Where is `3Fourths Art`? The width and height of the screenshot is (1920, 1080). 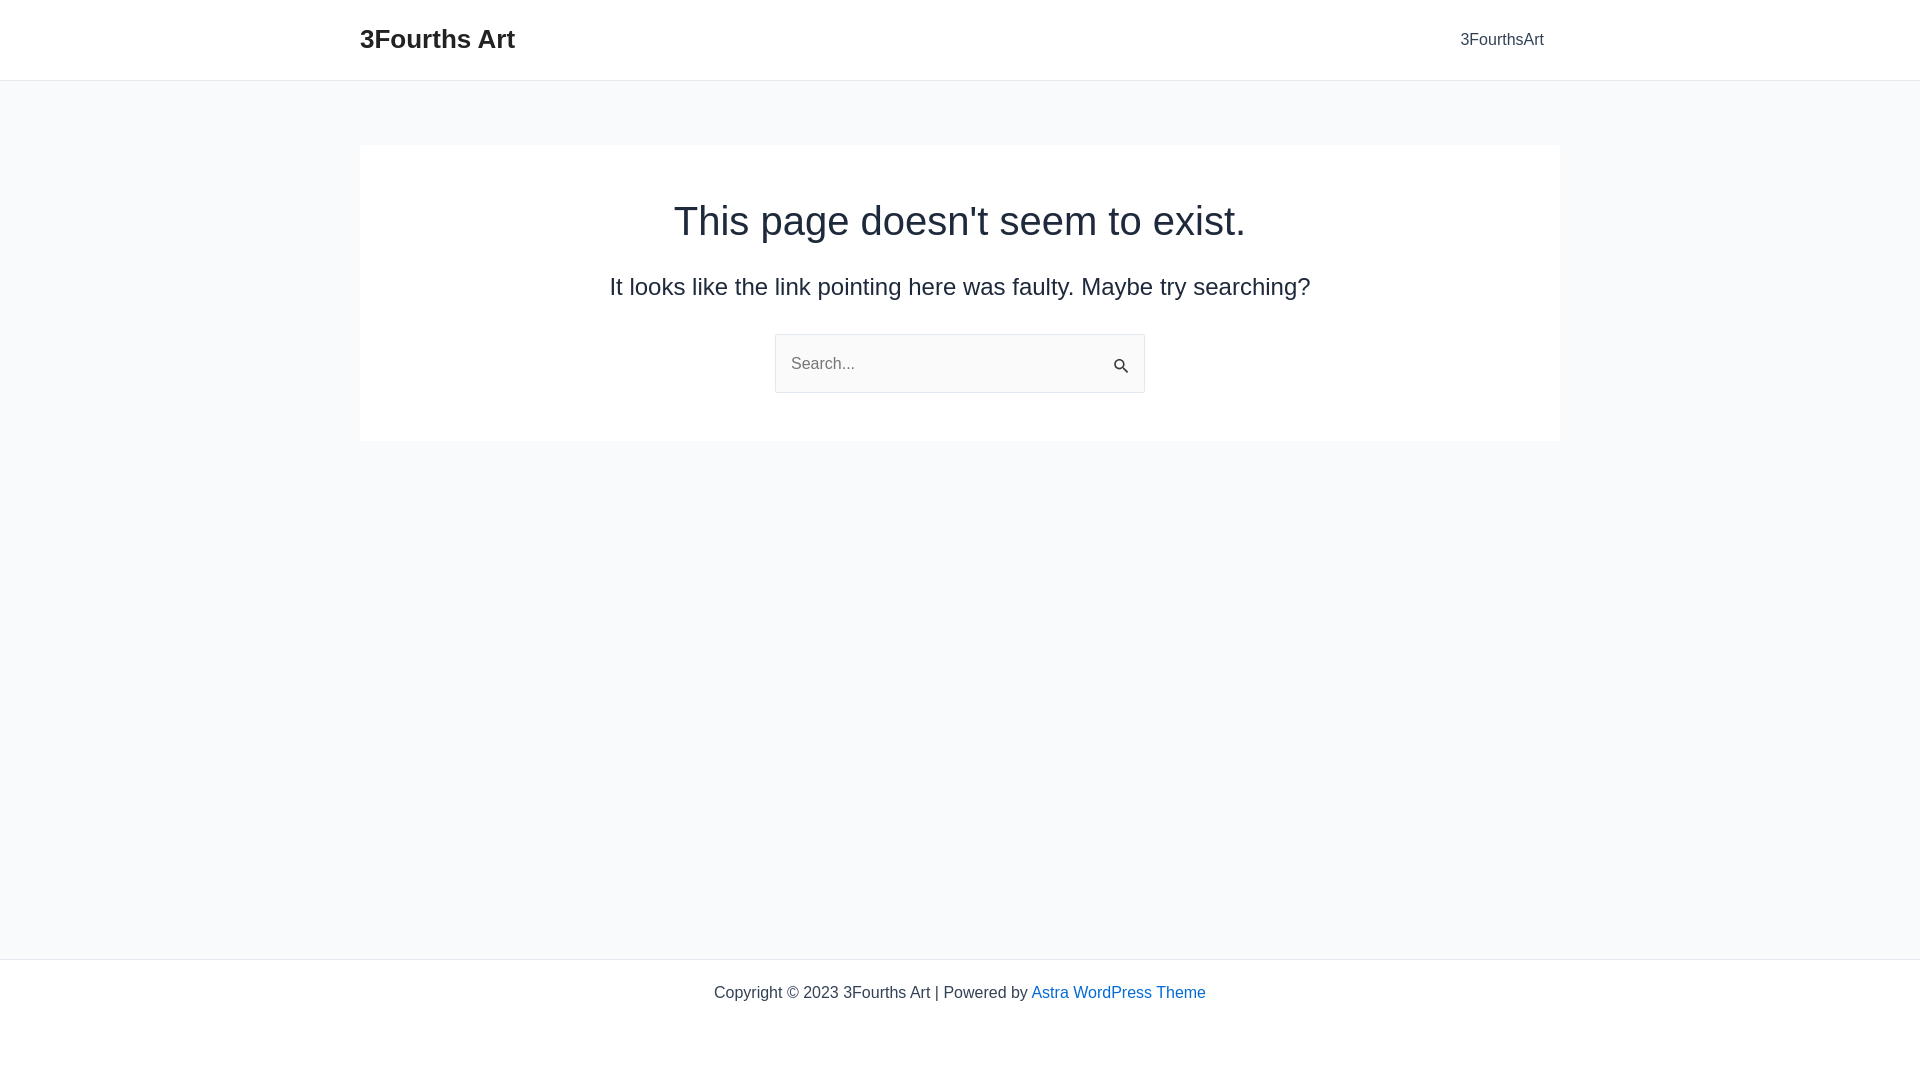 3Fourths Art is located at coordinates (438, 39).